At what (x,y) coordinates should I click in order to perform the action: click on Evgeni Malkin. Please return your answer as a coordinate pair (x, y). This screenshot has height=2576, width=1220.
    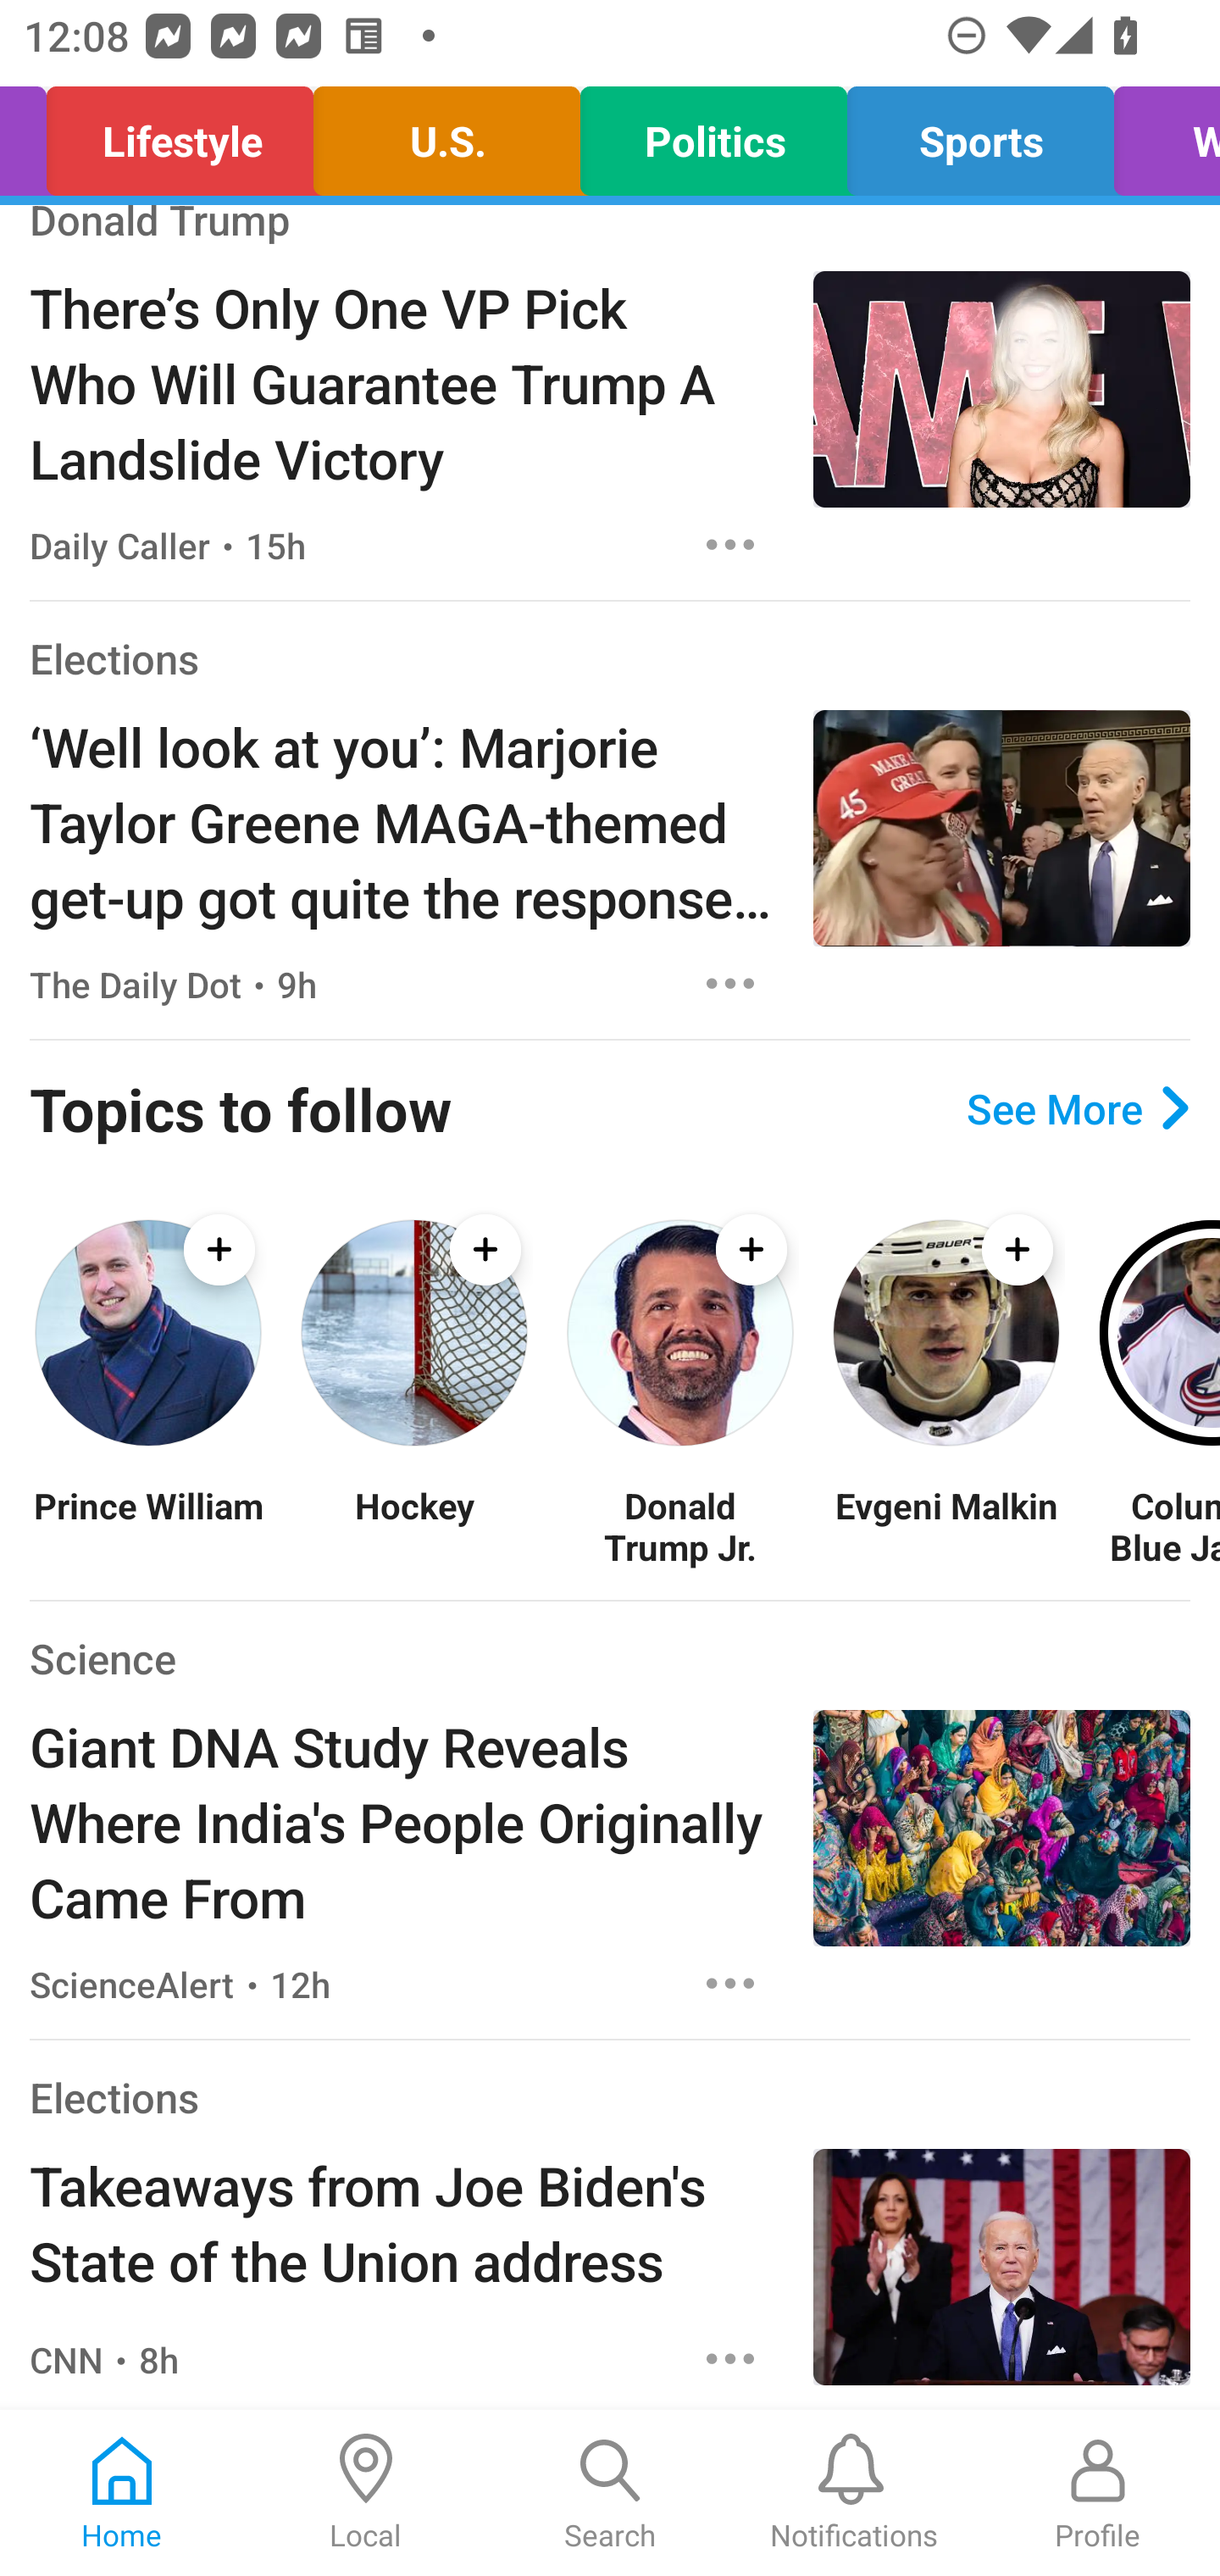
    Looking at the image, I should click on (945, 1525).